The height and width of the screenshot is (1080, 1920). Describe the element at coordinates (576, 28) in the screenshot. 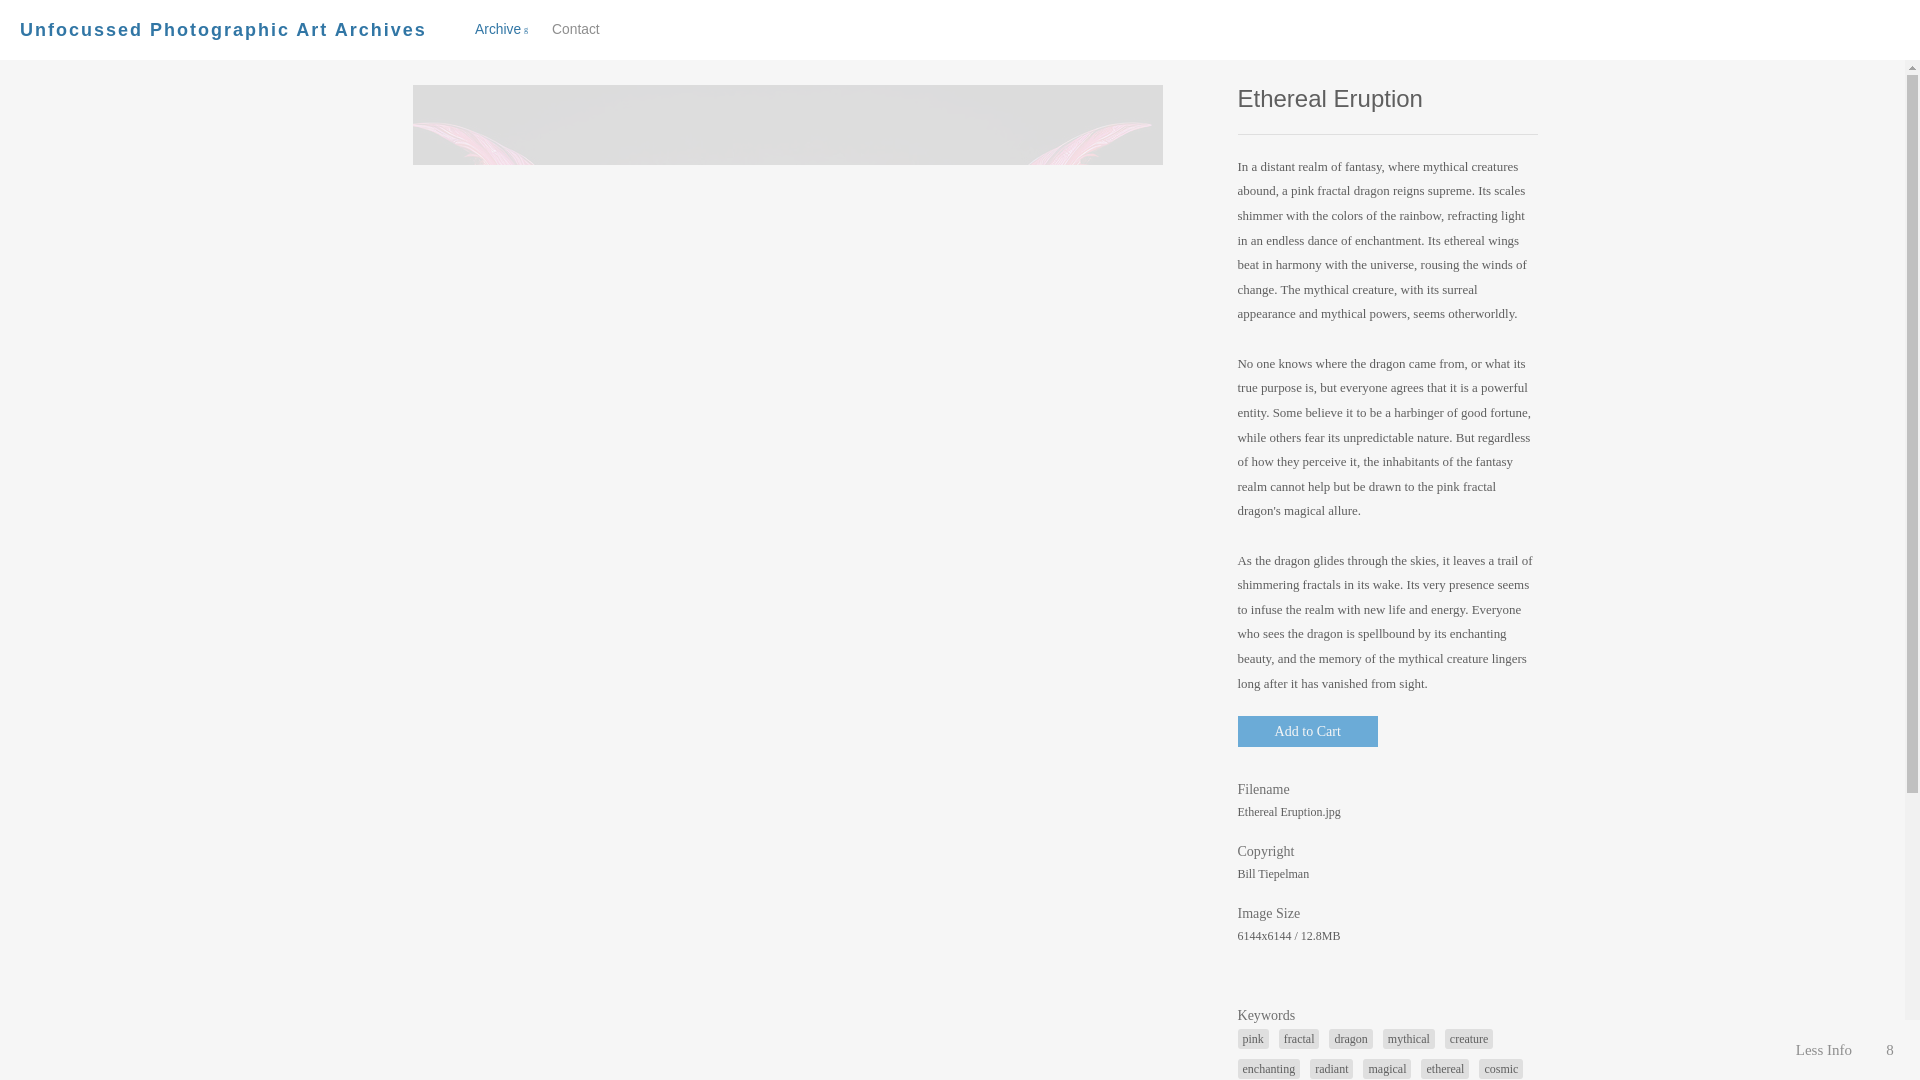

I see `Contact` at that location.